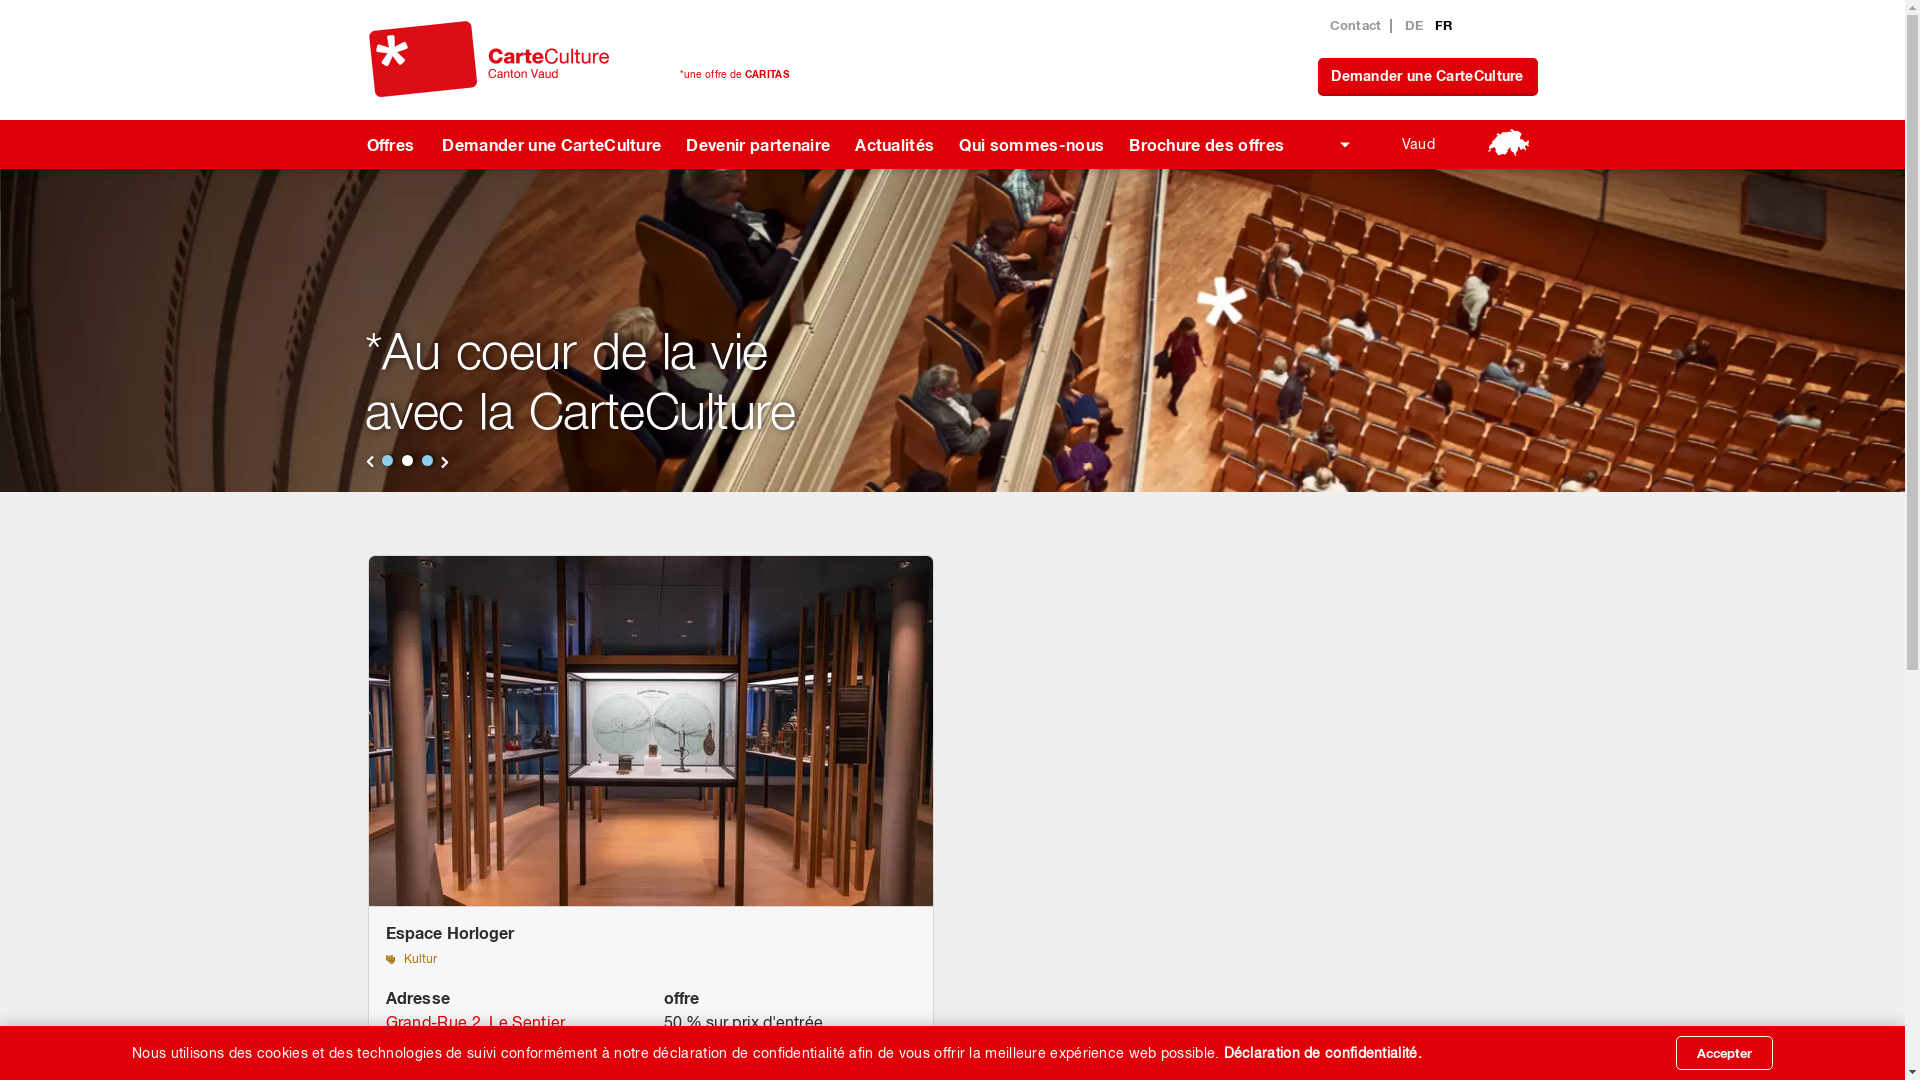 The image size is (1920, 1080). I want to click on Demander une CarteCulture, so click(1428, 76).